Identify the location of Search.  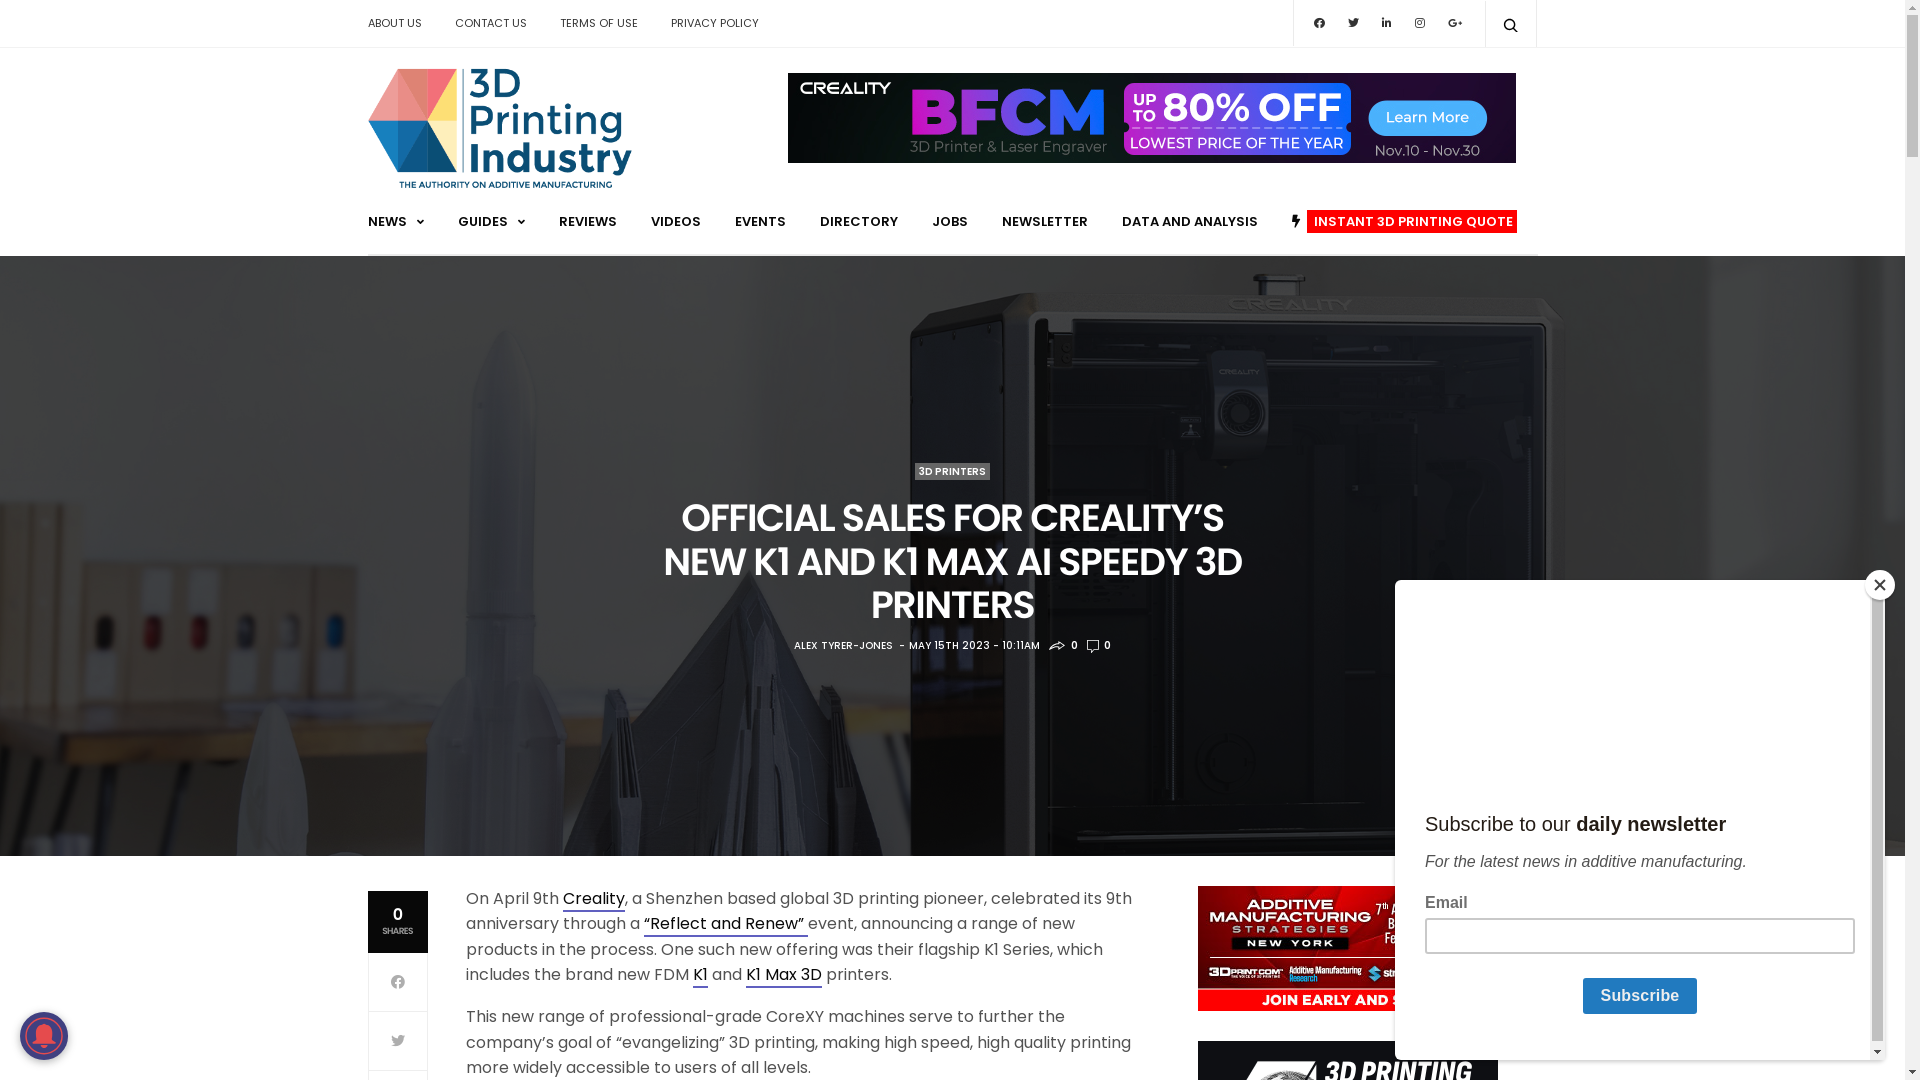
(22, 22).